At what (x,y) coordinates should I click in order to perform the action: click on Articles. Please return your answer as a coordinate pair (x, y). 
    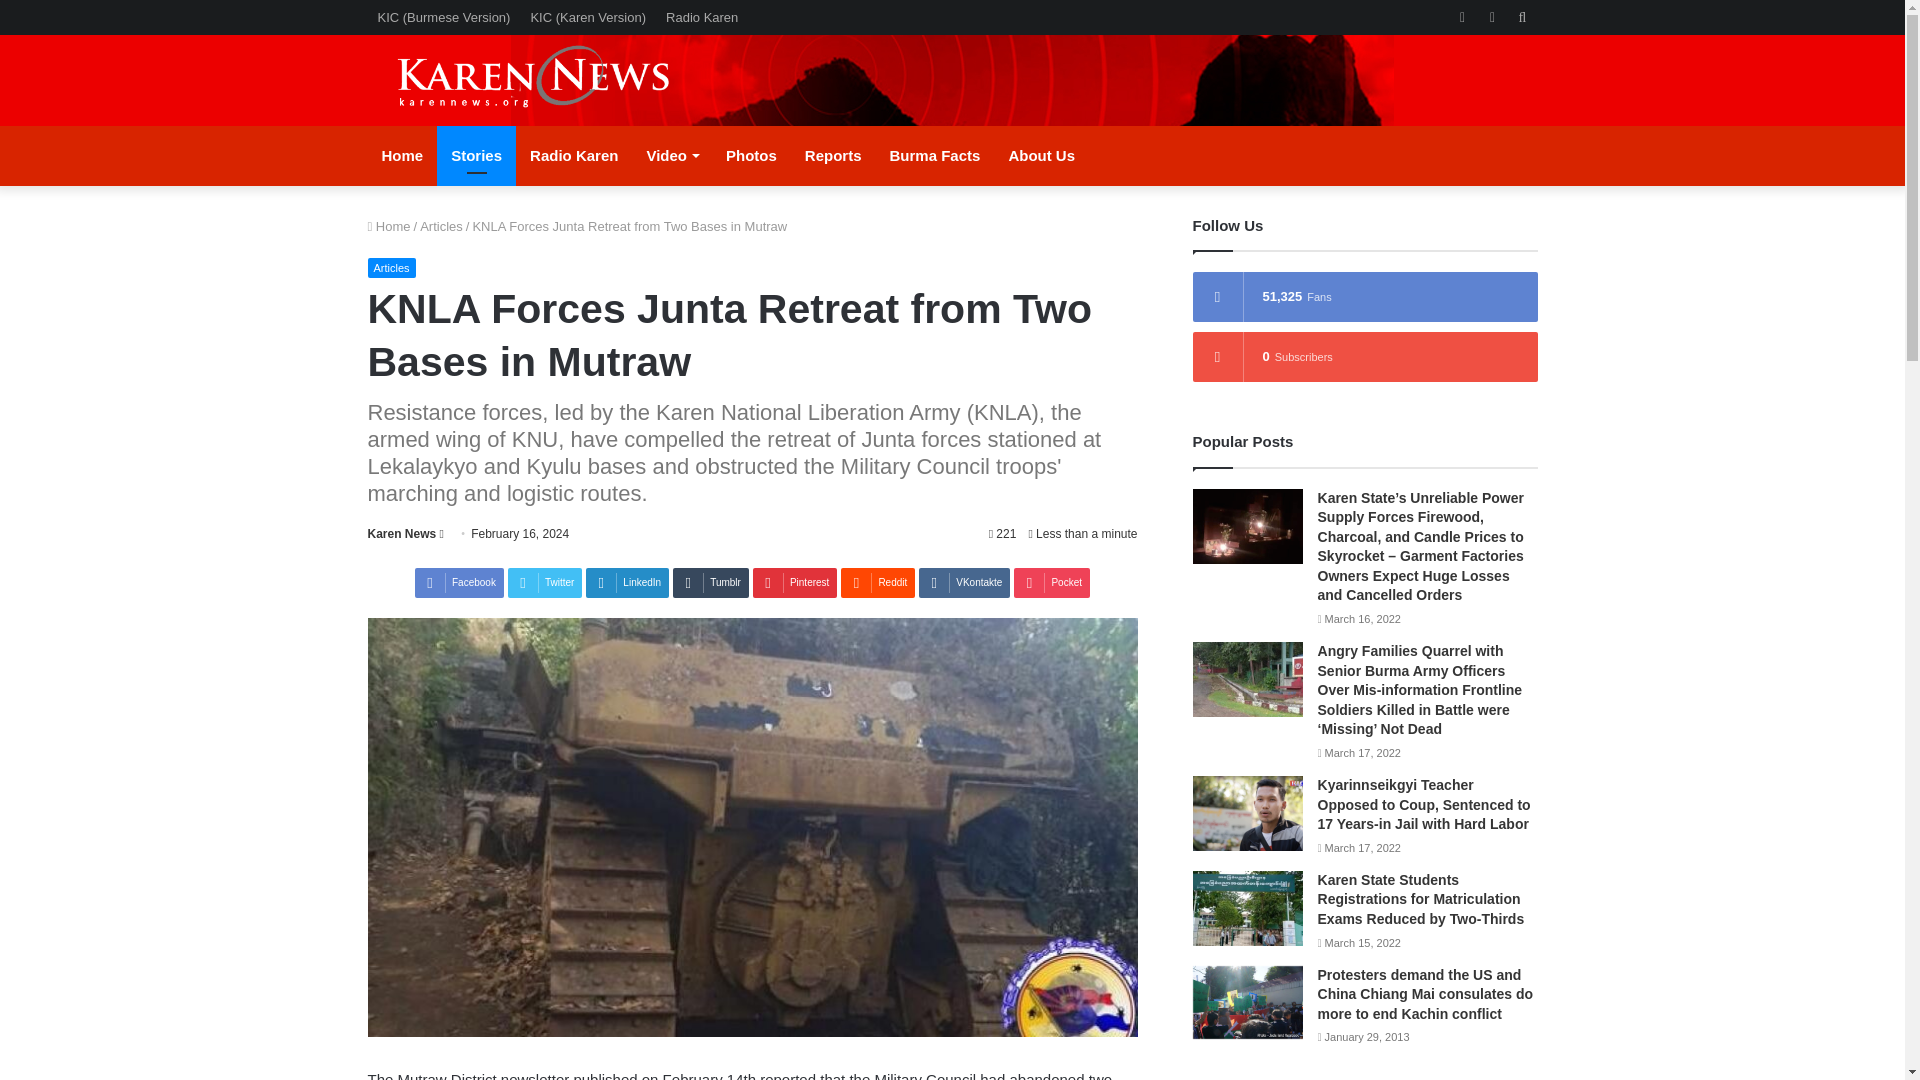
    Looking at the image, I should click on (441, 226).